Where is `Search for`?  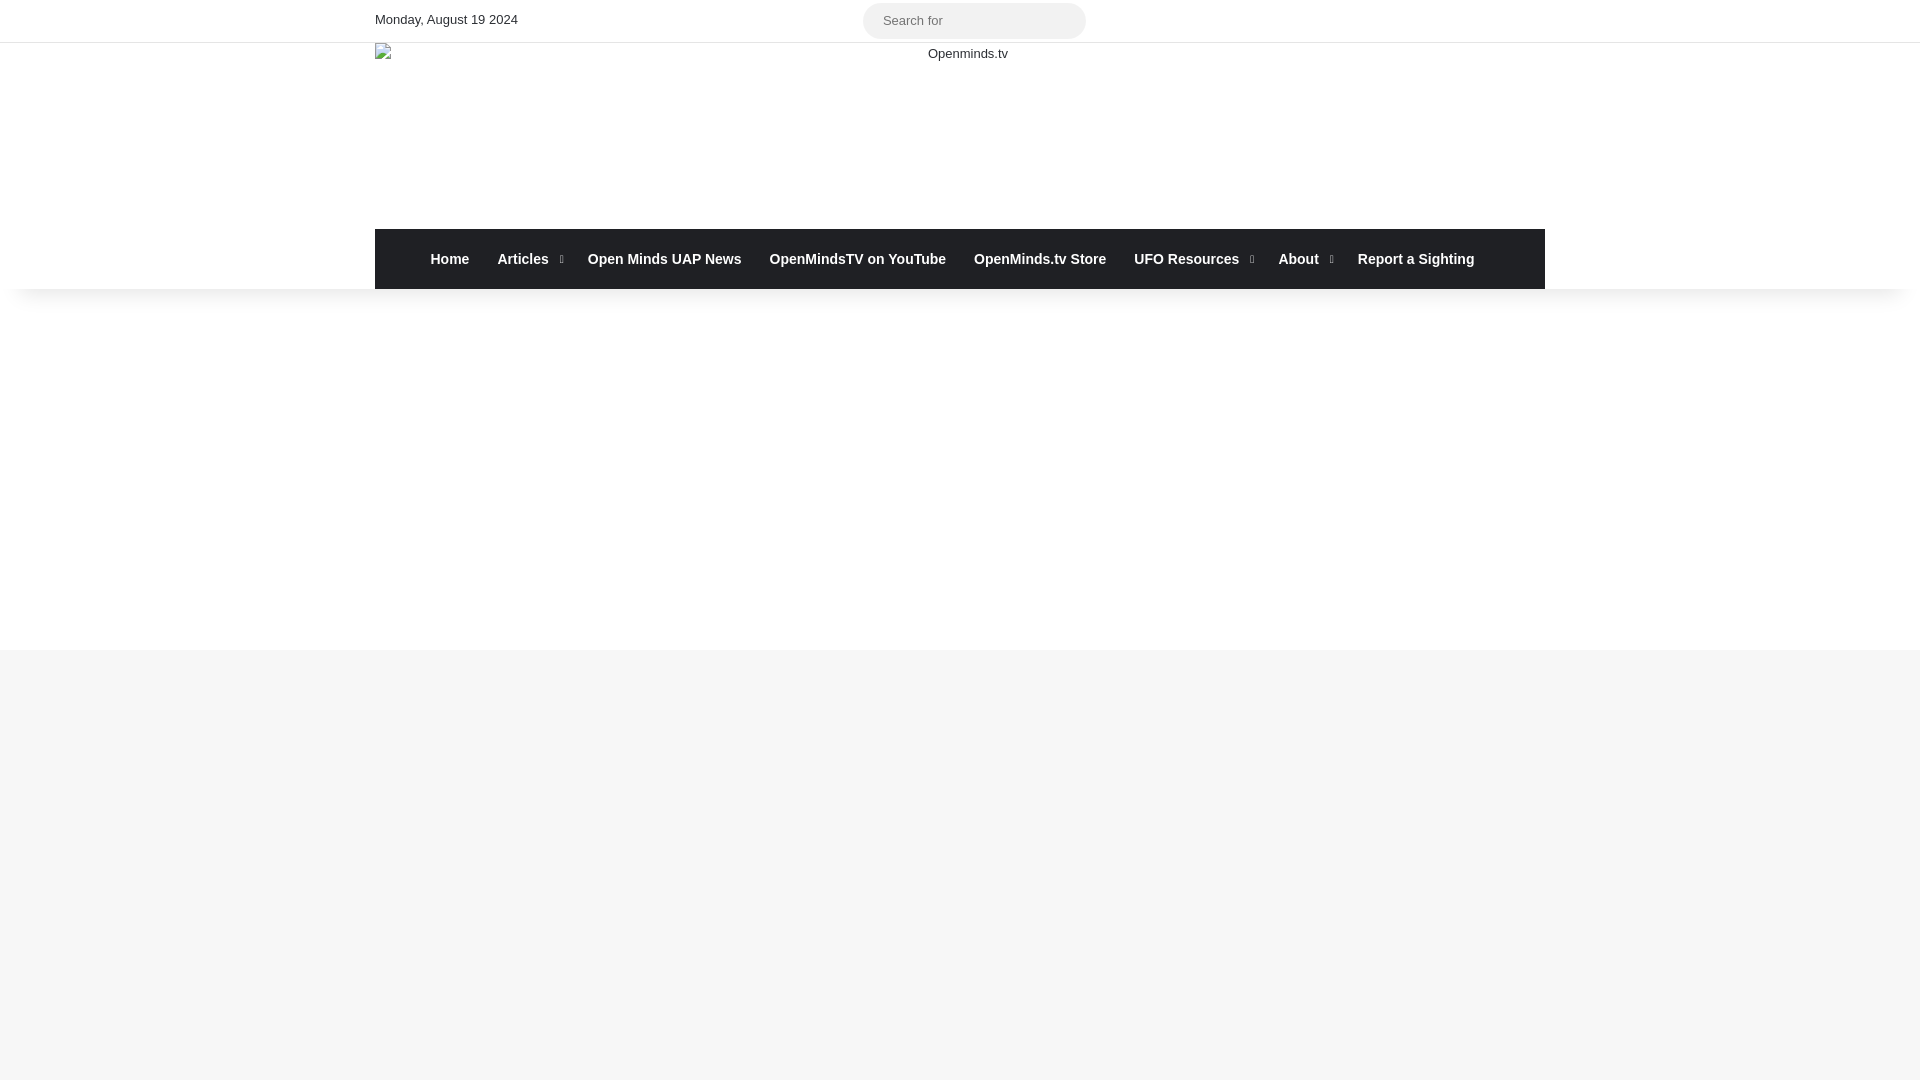 Search for is located at coordinates (974, 20).